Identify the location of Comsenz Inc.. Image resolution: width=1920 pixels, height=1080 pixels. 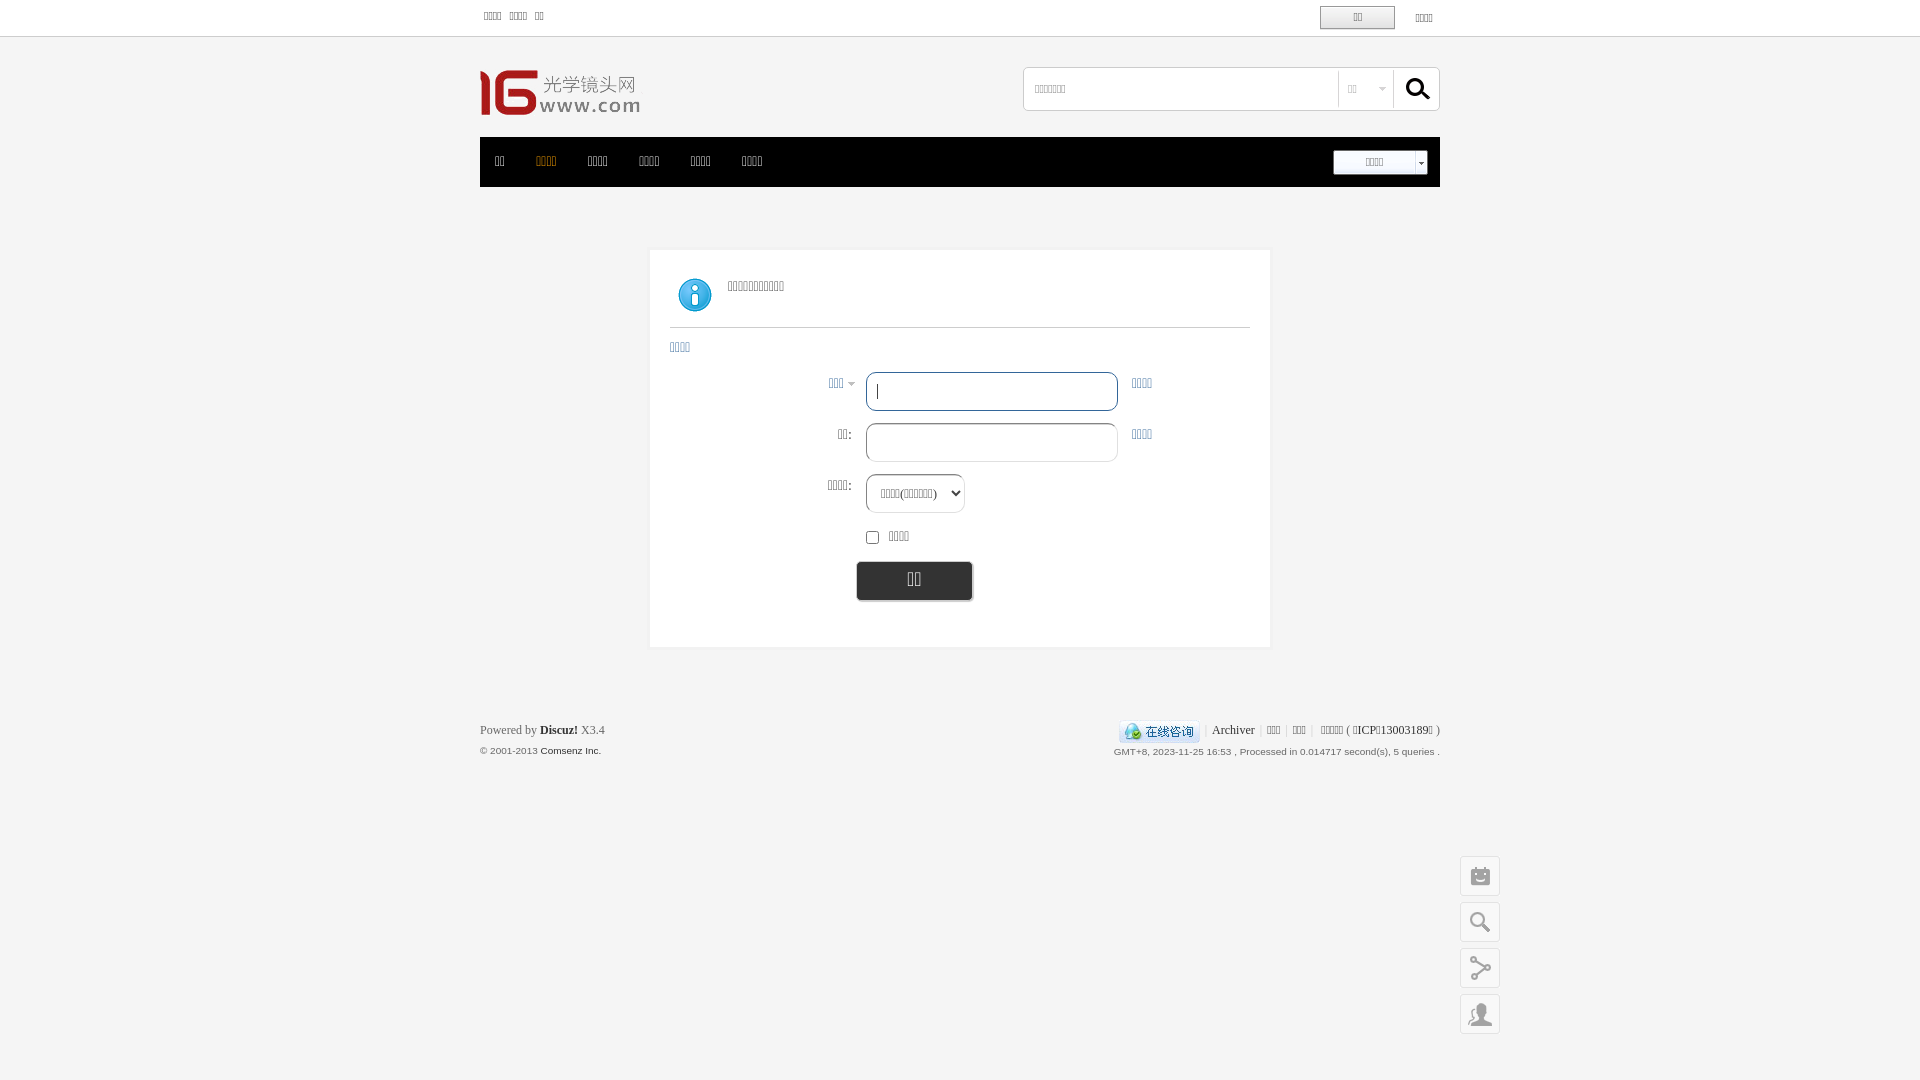
(570, 750).